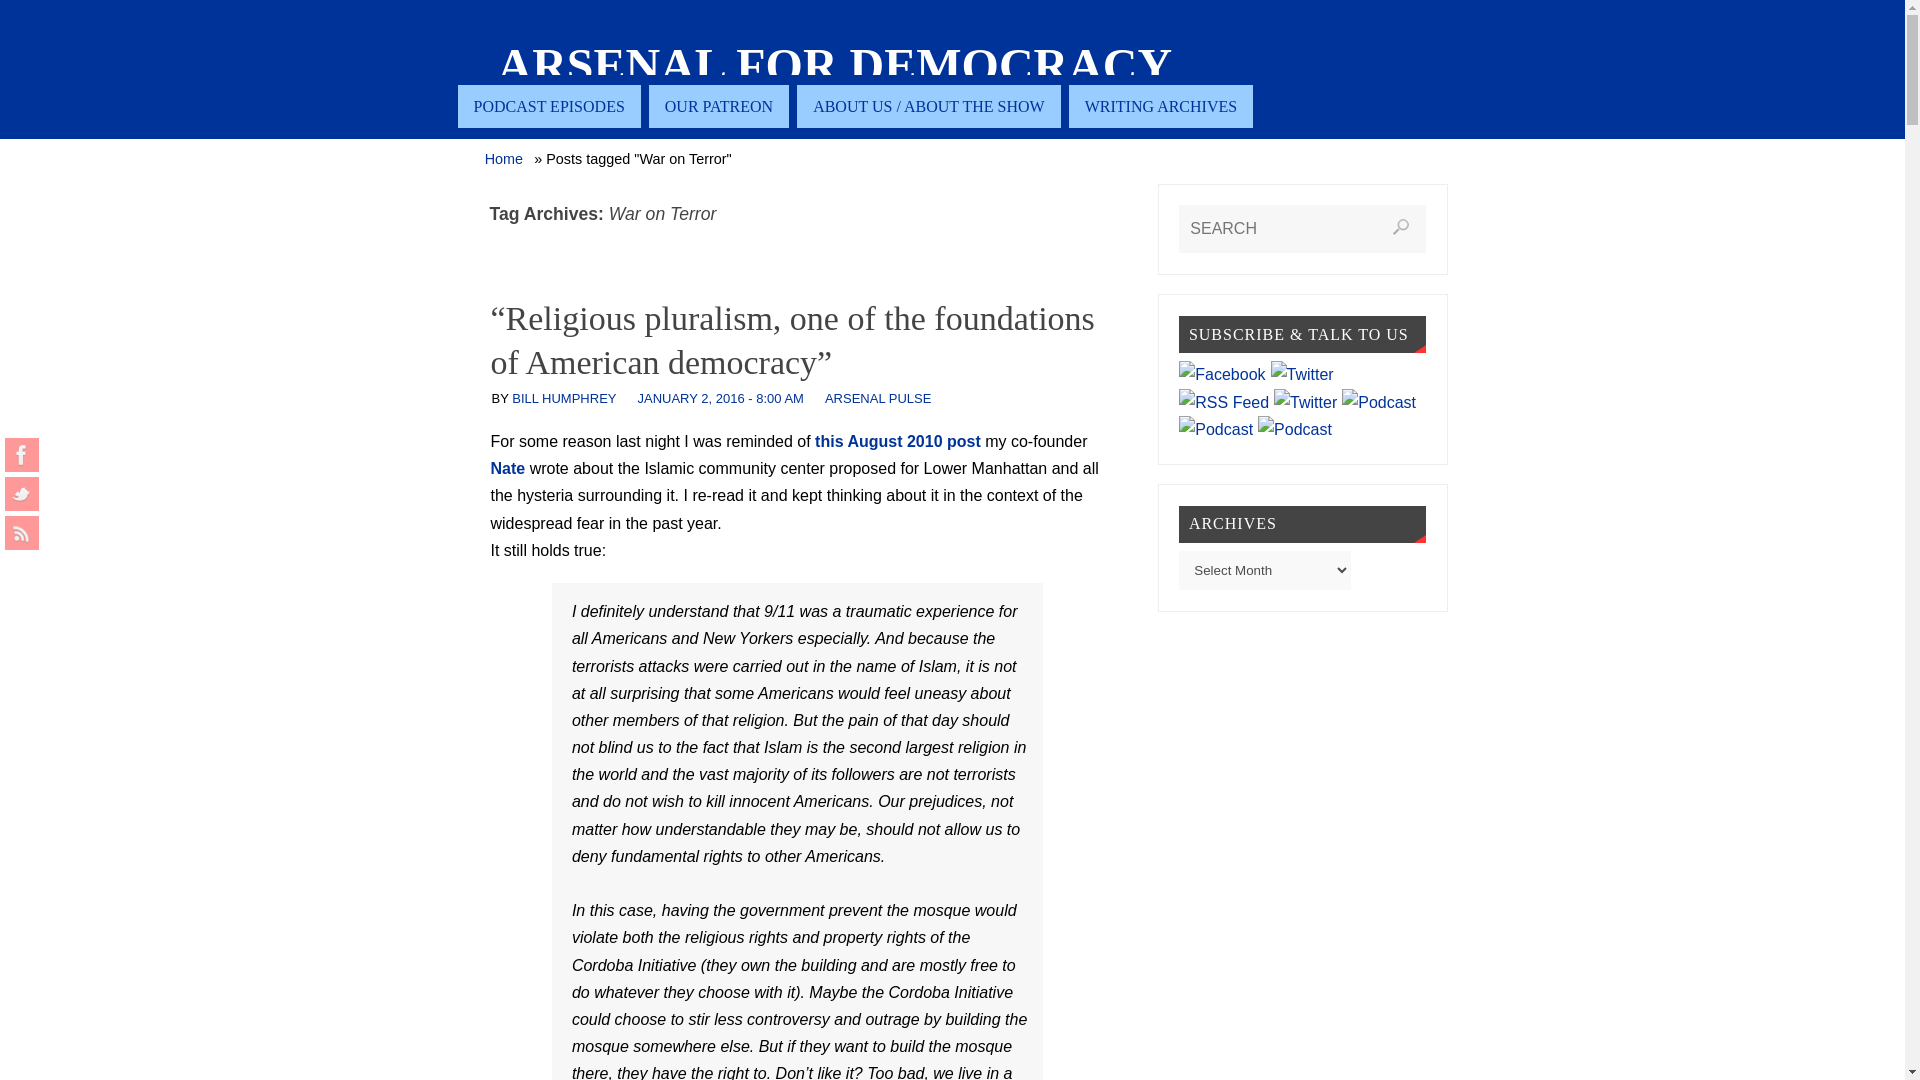 The image size is (1920, 1080). Describe the element at coordinates (22, 494) in the screenshot. I see `AFD on Twitter` at that location.